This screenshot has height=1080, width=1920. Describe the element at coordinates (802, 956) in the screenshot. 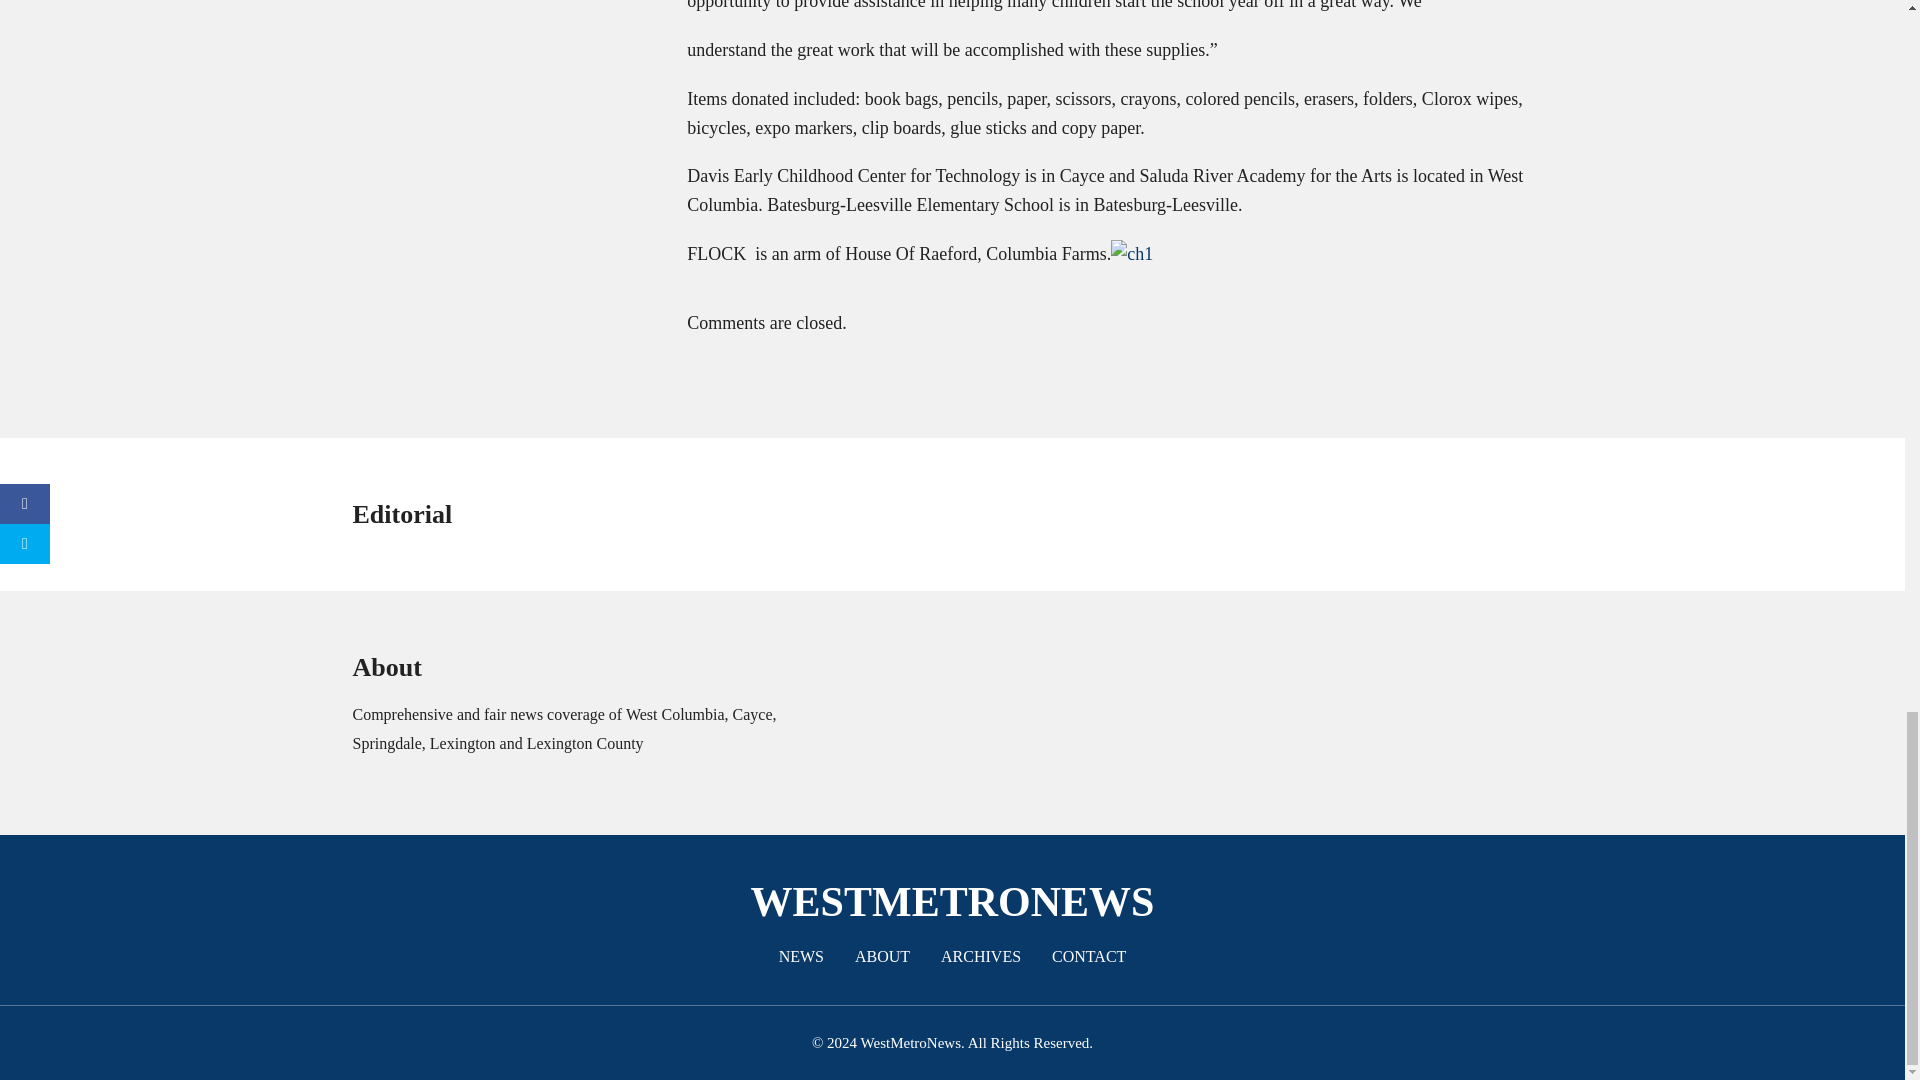

I see `NEWS` at that location.